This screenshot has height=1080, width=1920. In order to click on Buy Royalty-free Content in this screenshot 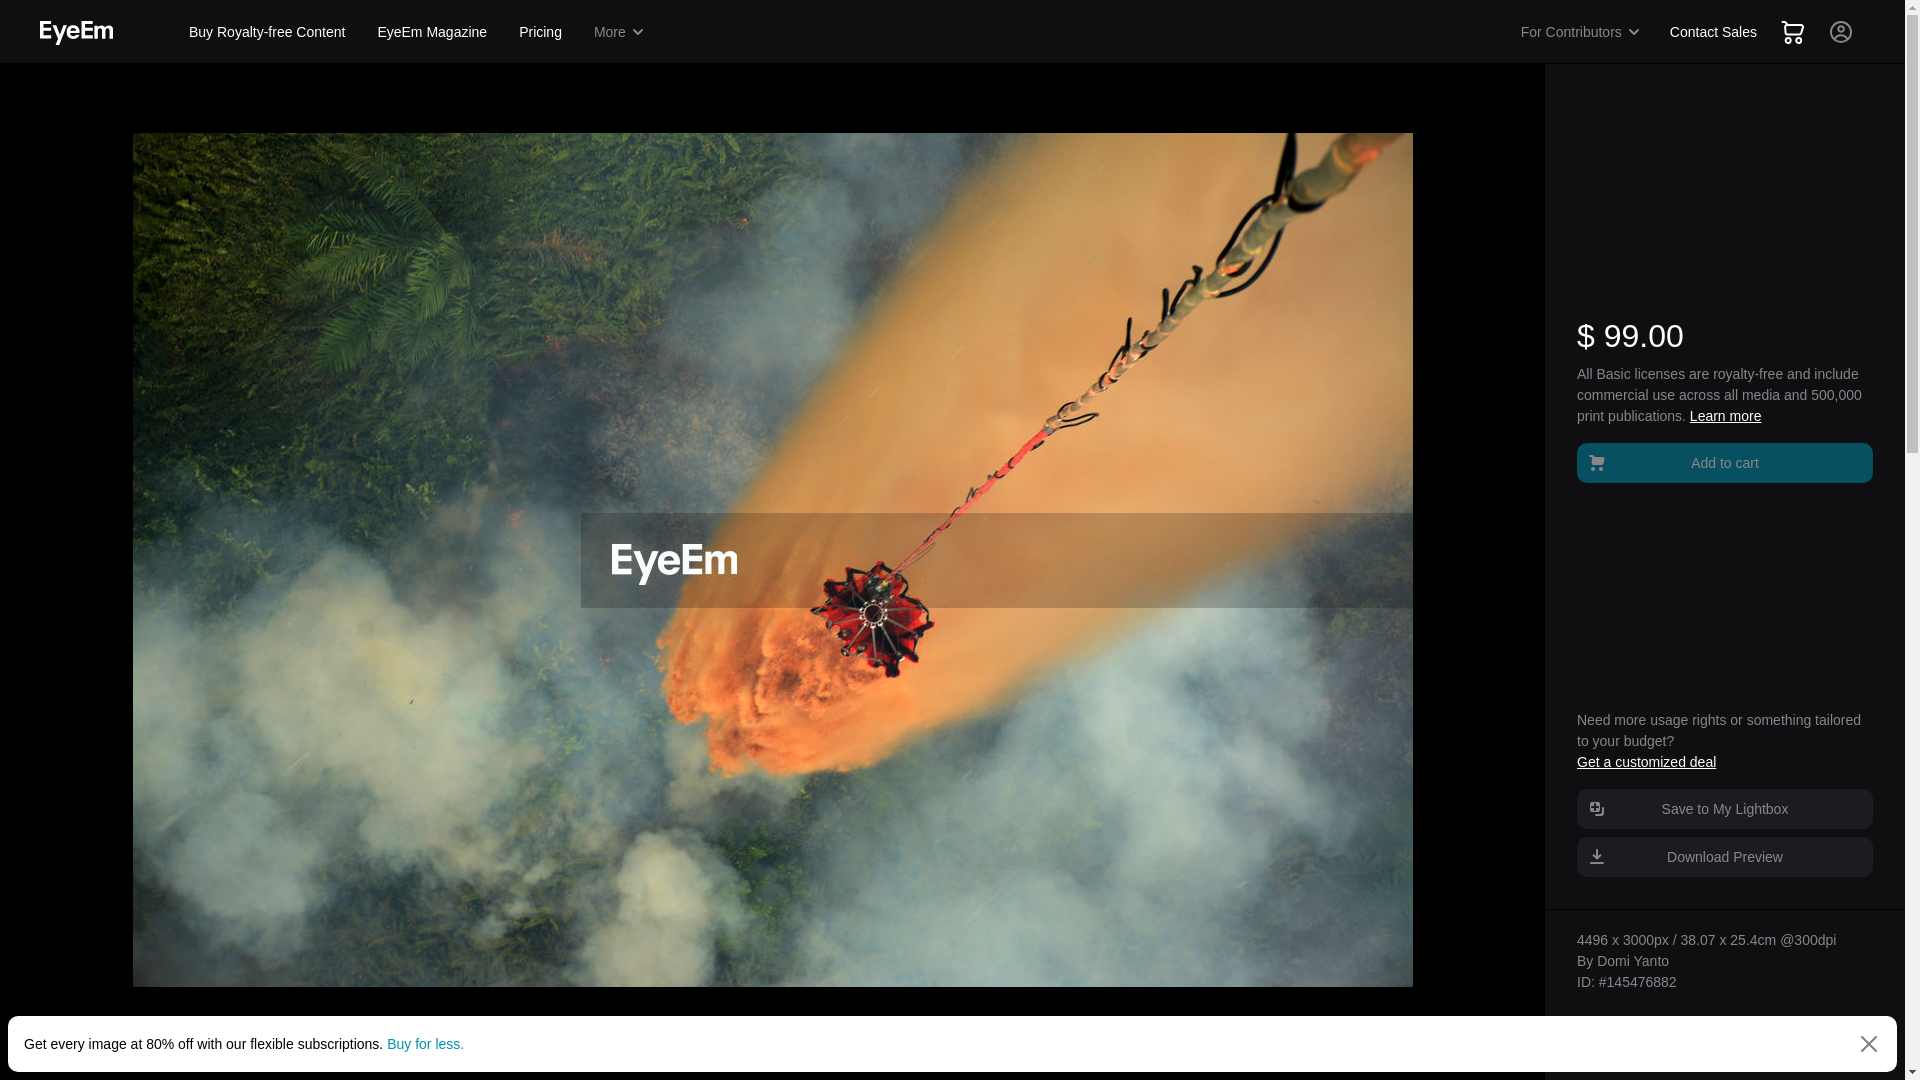, I will do `click(266, 31)`.